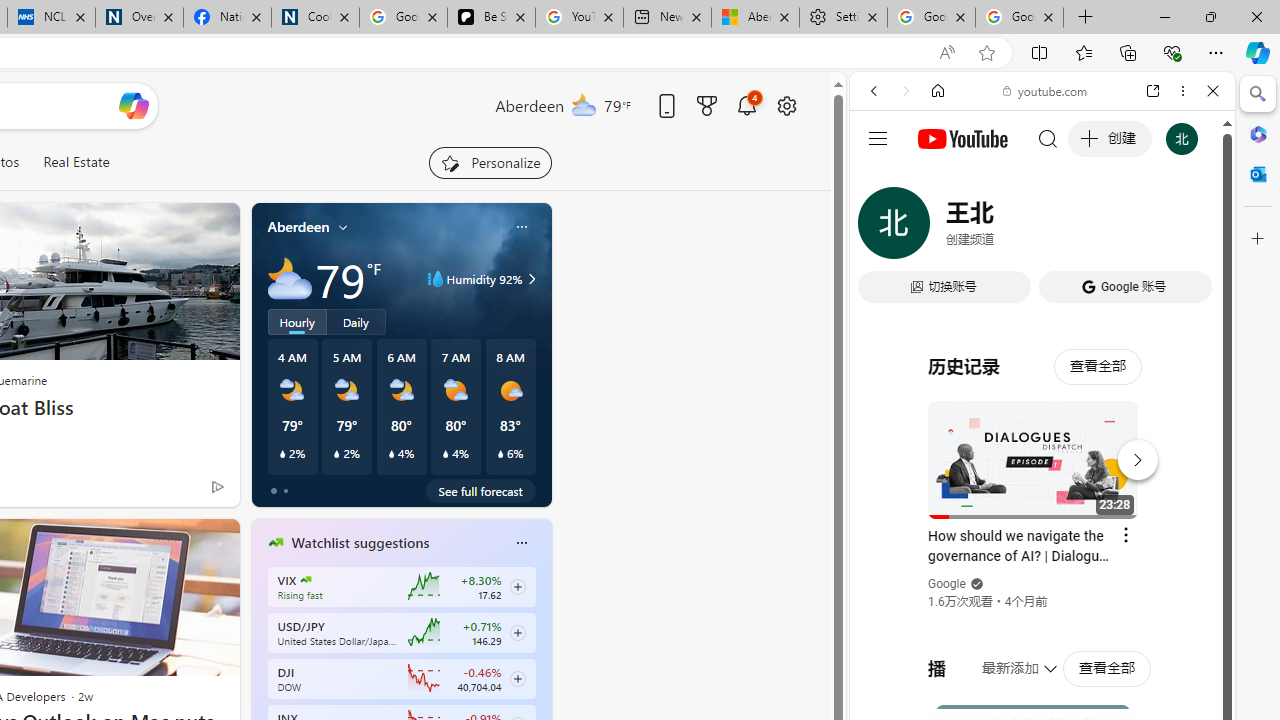 The height and width of the screenshot is (720, 1280). Describe the element at coordinates (274, 490) in the screenshot. I see `tab-0` at that location.